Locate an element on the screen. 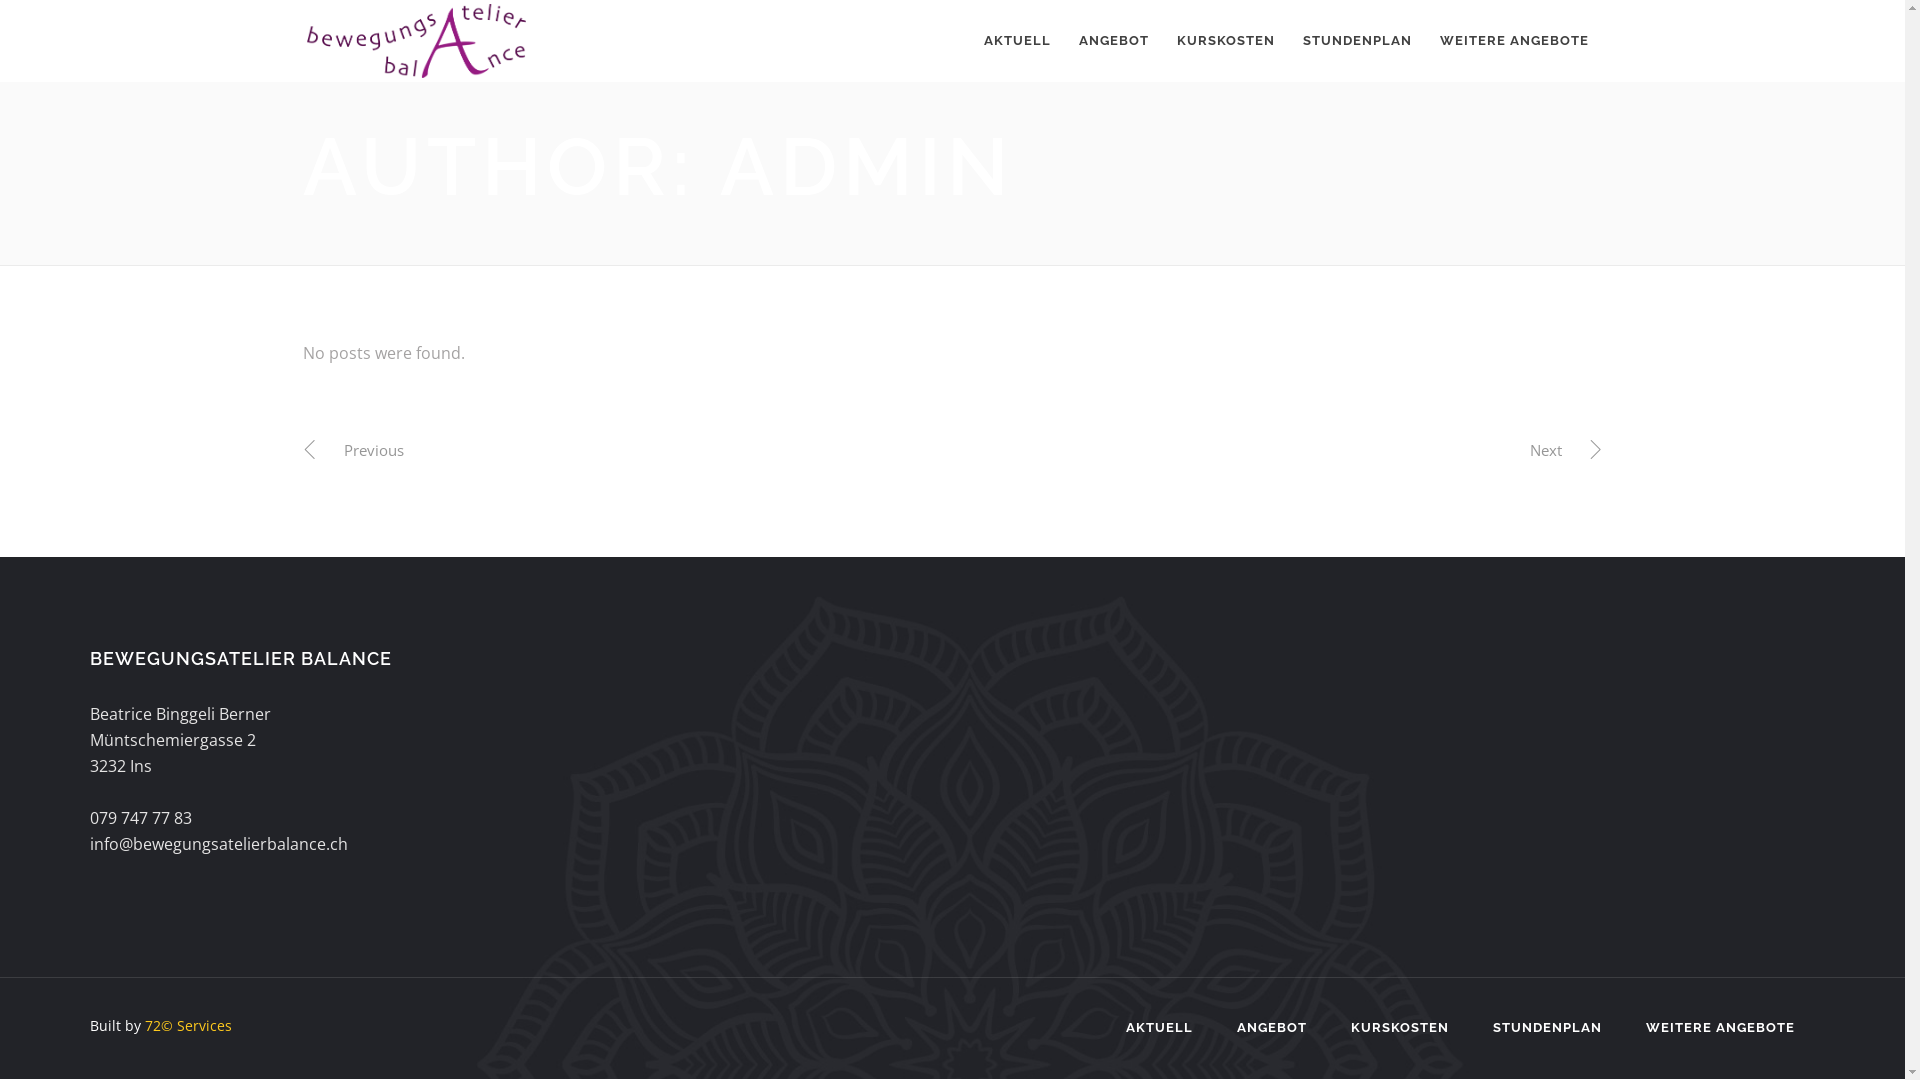  AKTUELL is located at coordinates (1018, 41).